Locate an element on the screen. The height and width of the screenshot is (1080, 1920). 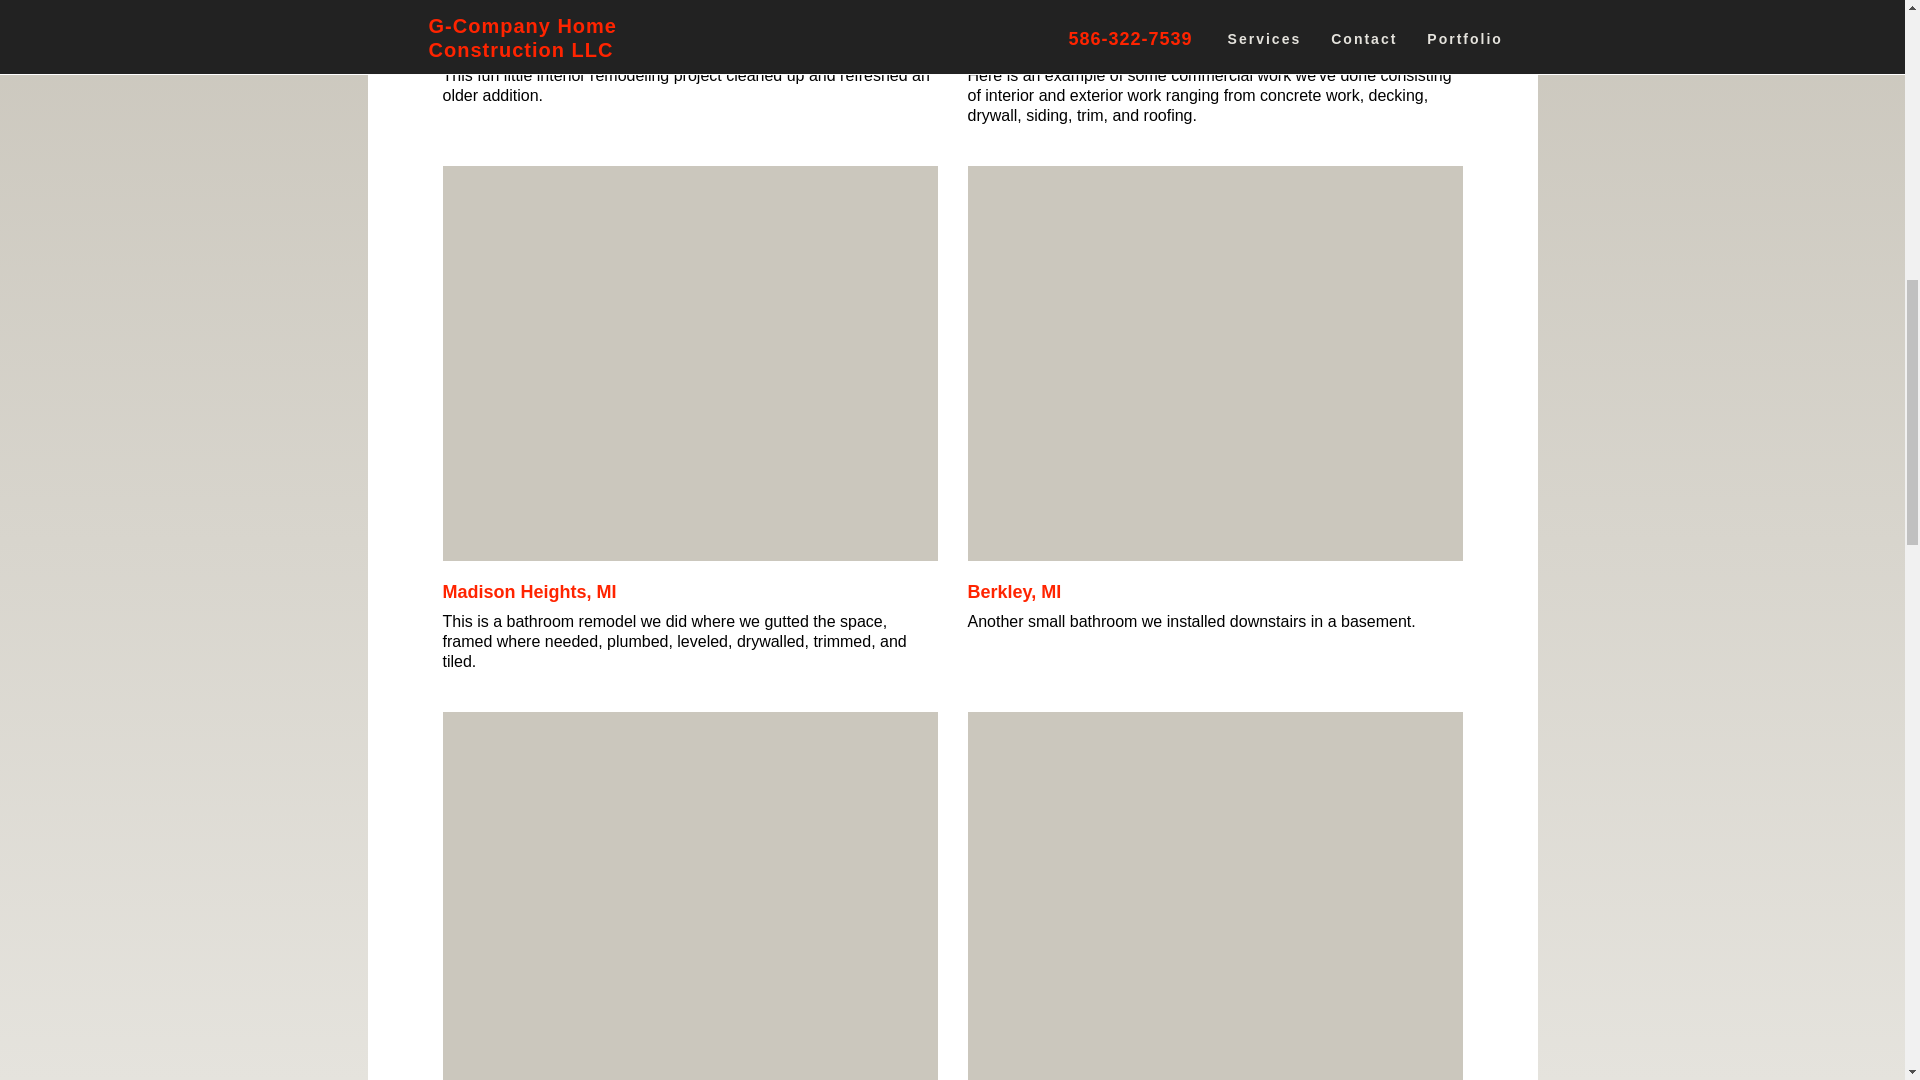
Bumpers Landing is located at coordinates (1044, 46).